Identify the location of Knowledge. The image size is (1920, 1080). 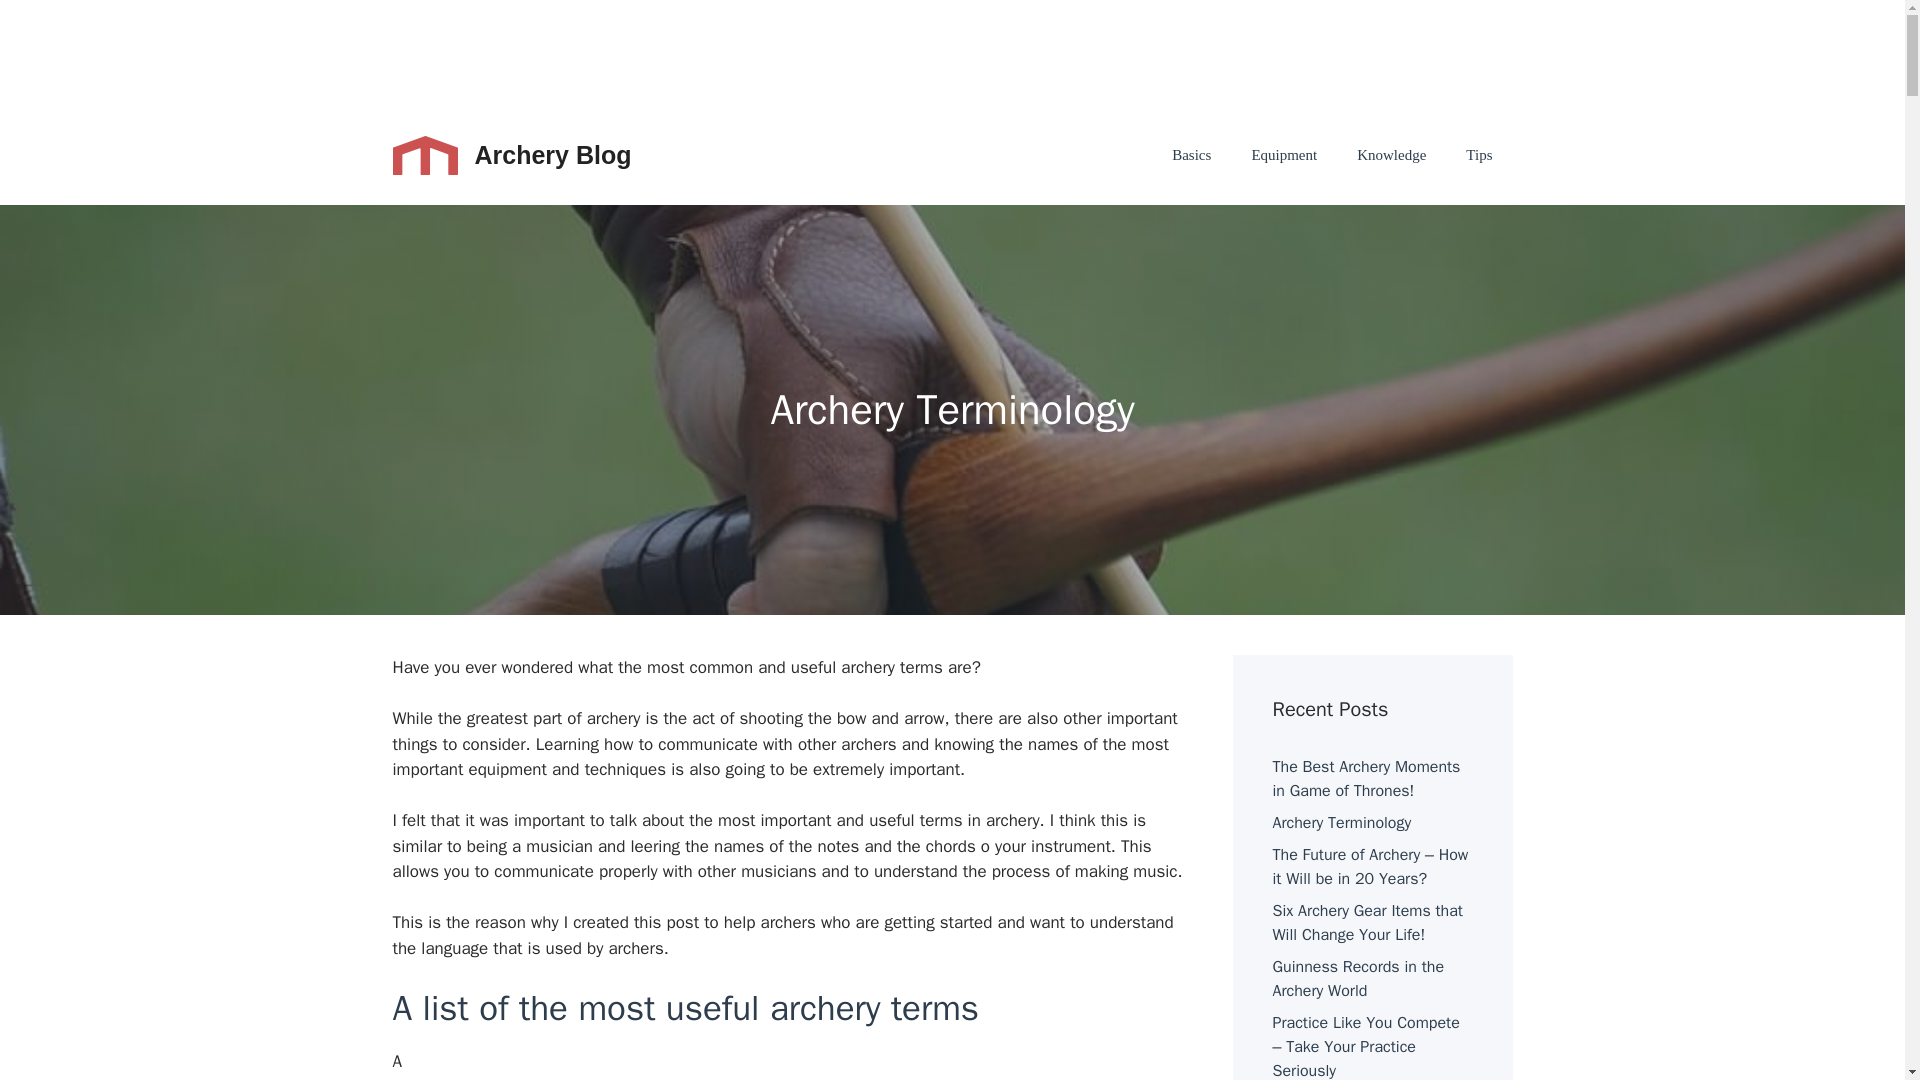
(1390, 154).